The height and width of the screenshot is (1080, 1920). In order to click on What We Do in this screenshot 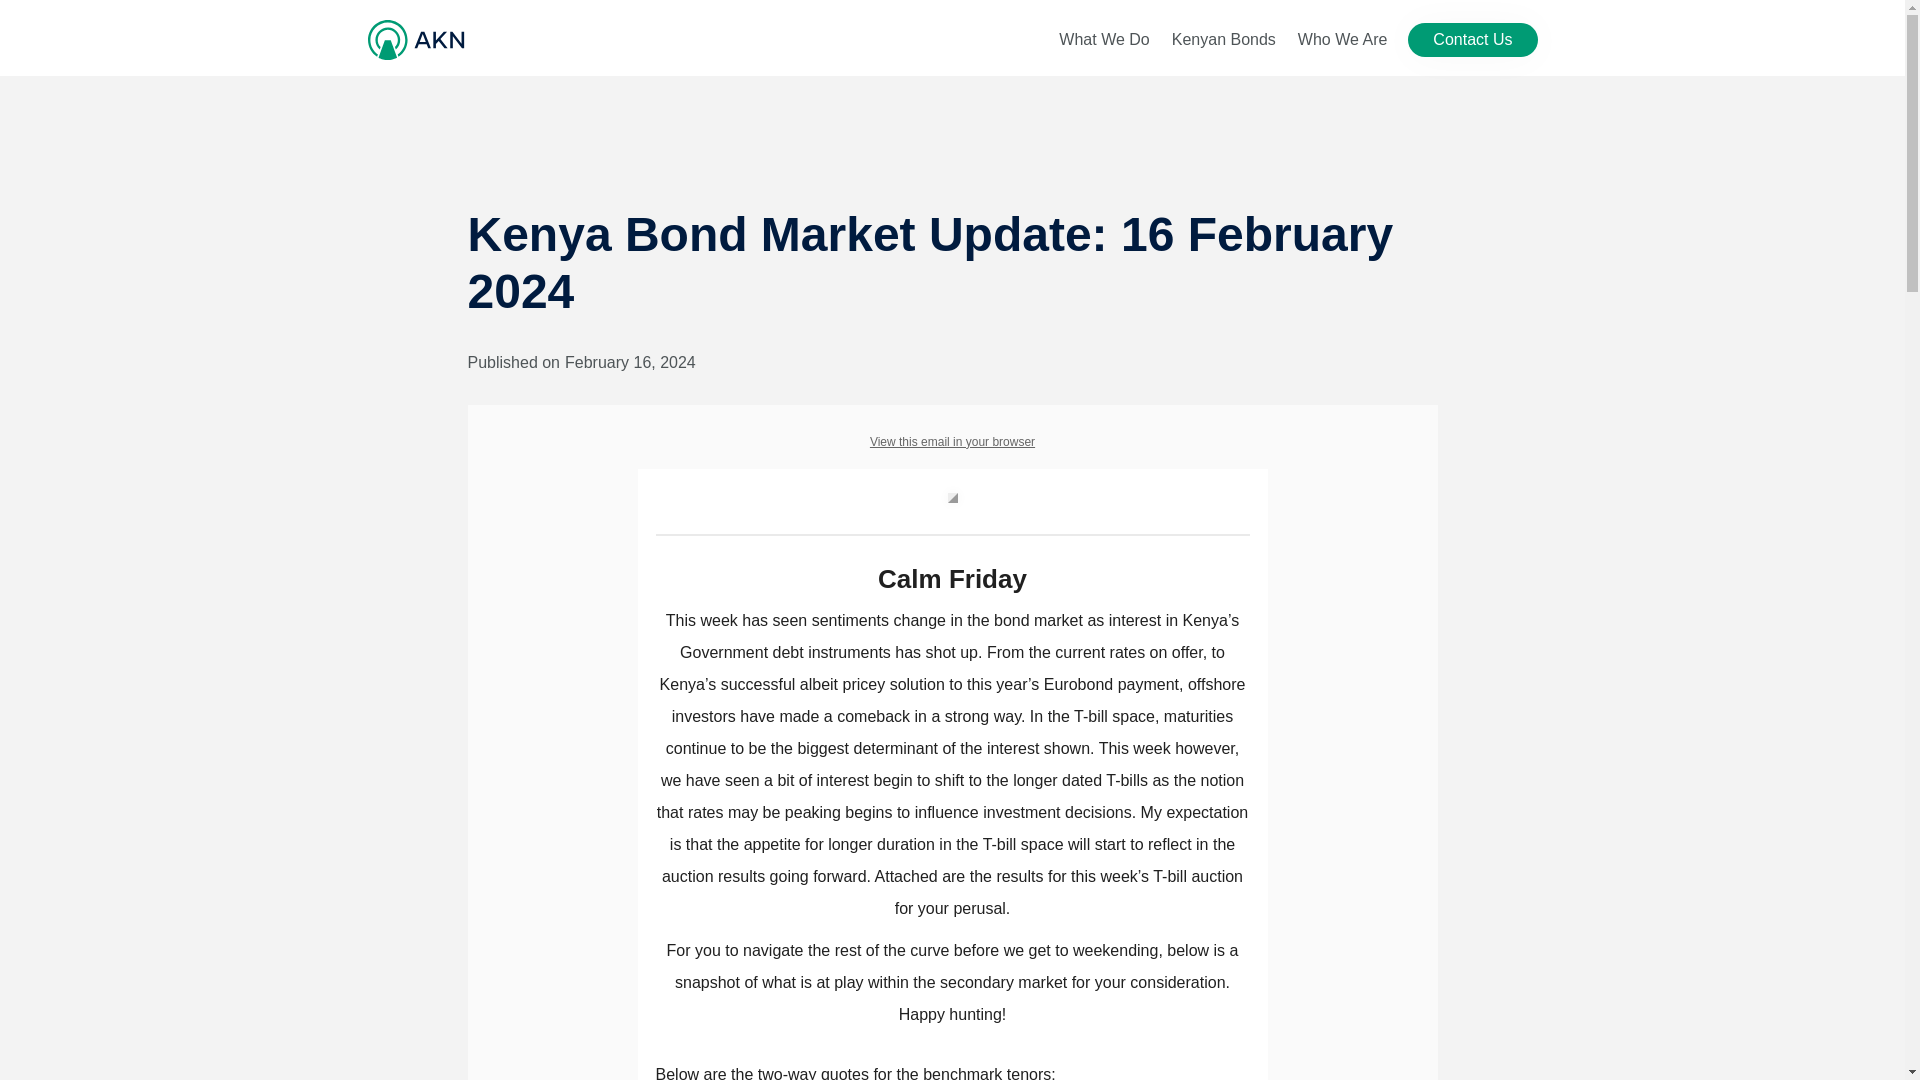, I will do `click(1104, 40)`.